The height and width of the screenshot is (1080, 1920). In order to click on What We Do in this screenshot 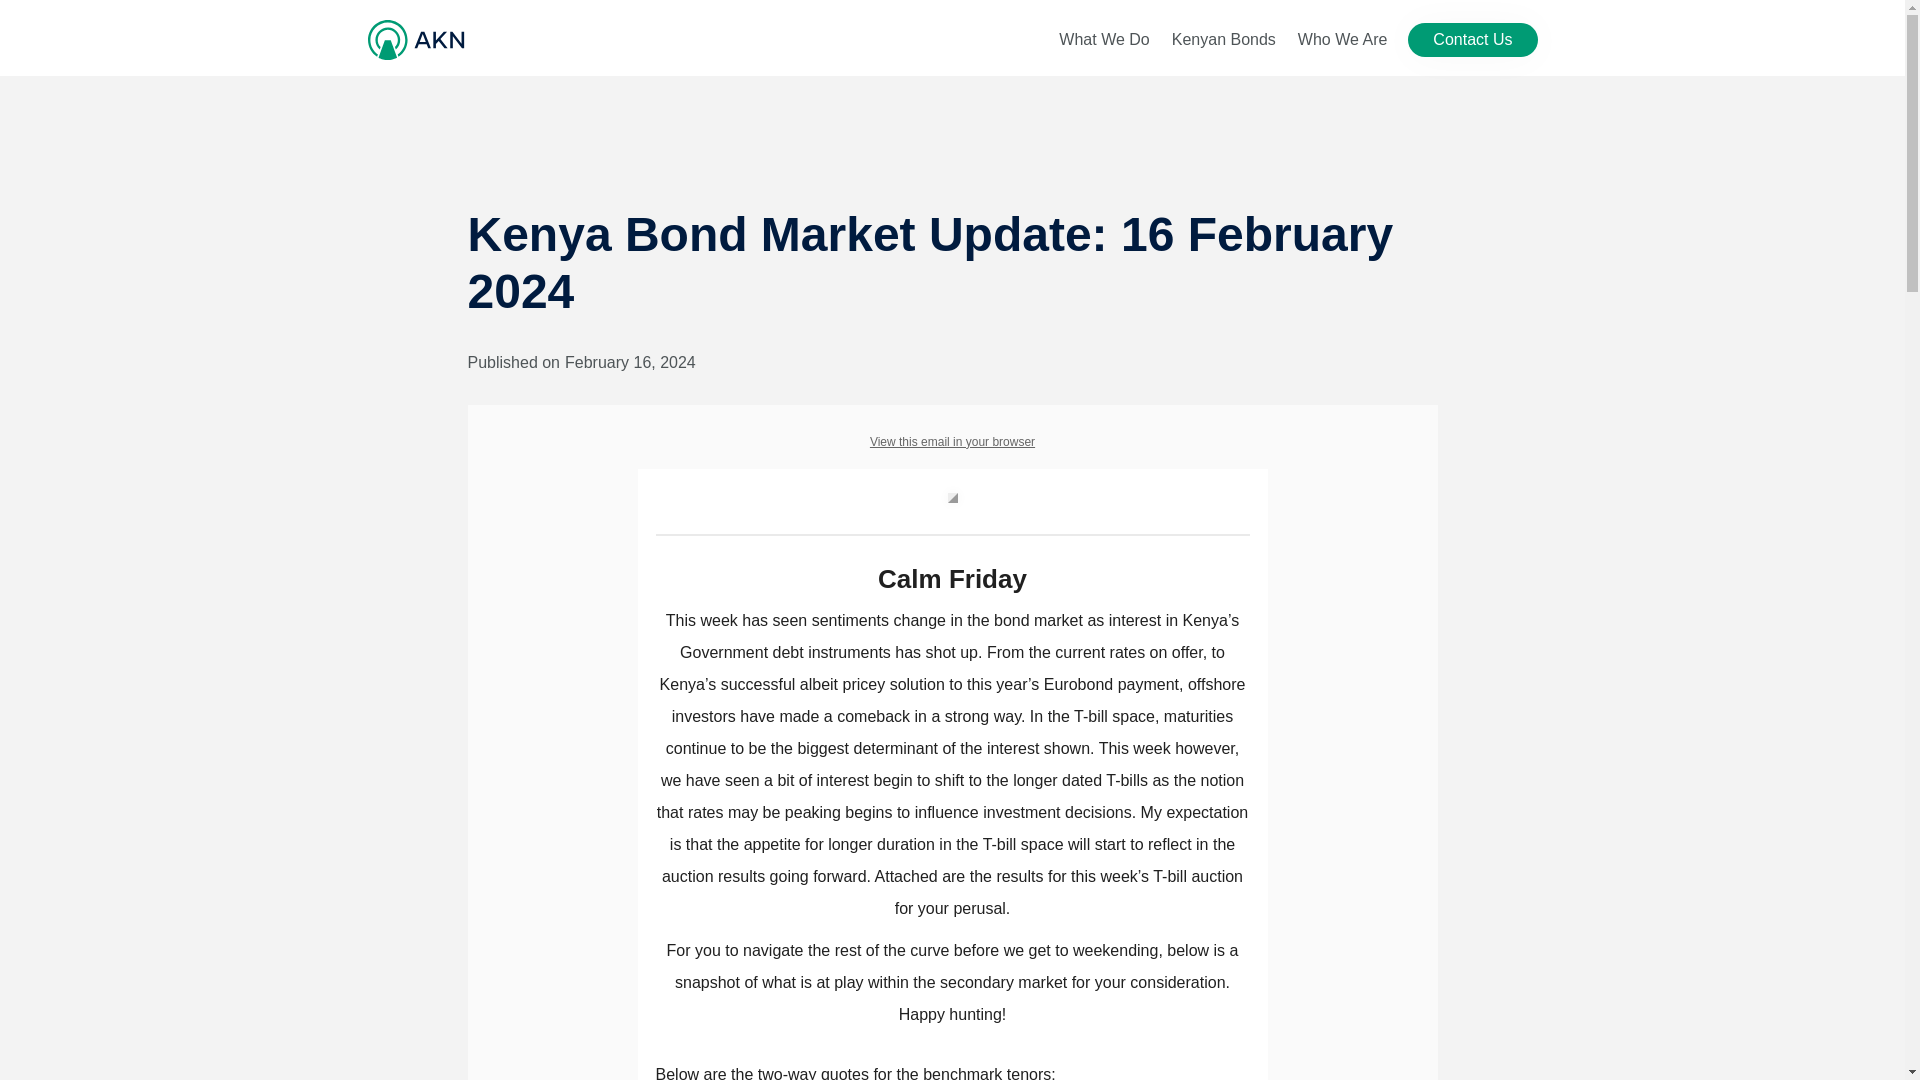, I will do `click(1104, 40)`.